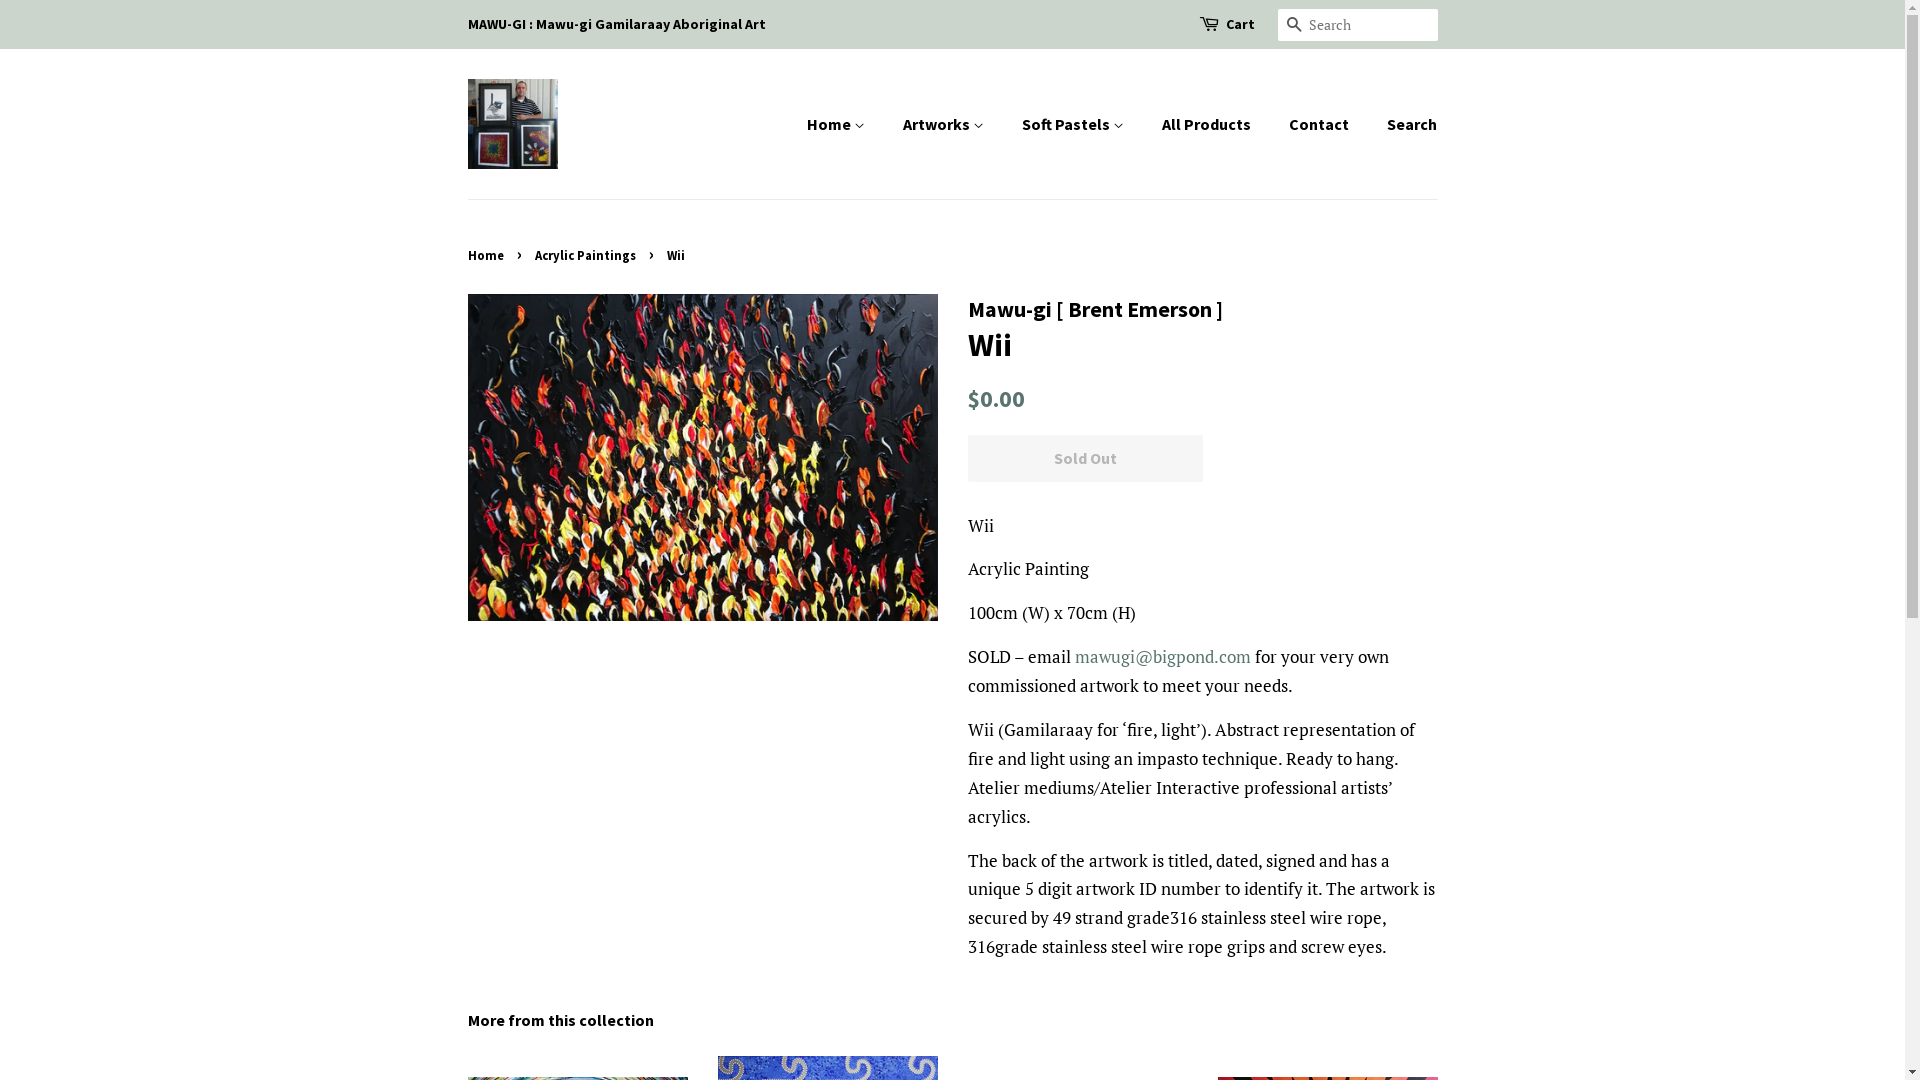  What do you see at coordinates (1086, 458) in the screenshot?
I see `Sold Out` at bounding box center [1086, 458].